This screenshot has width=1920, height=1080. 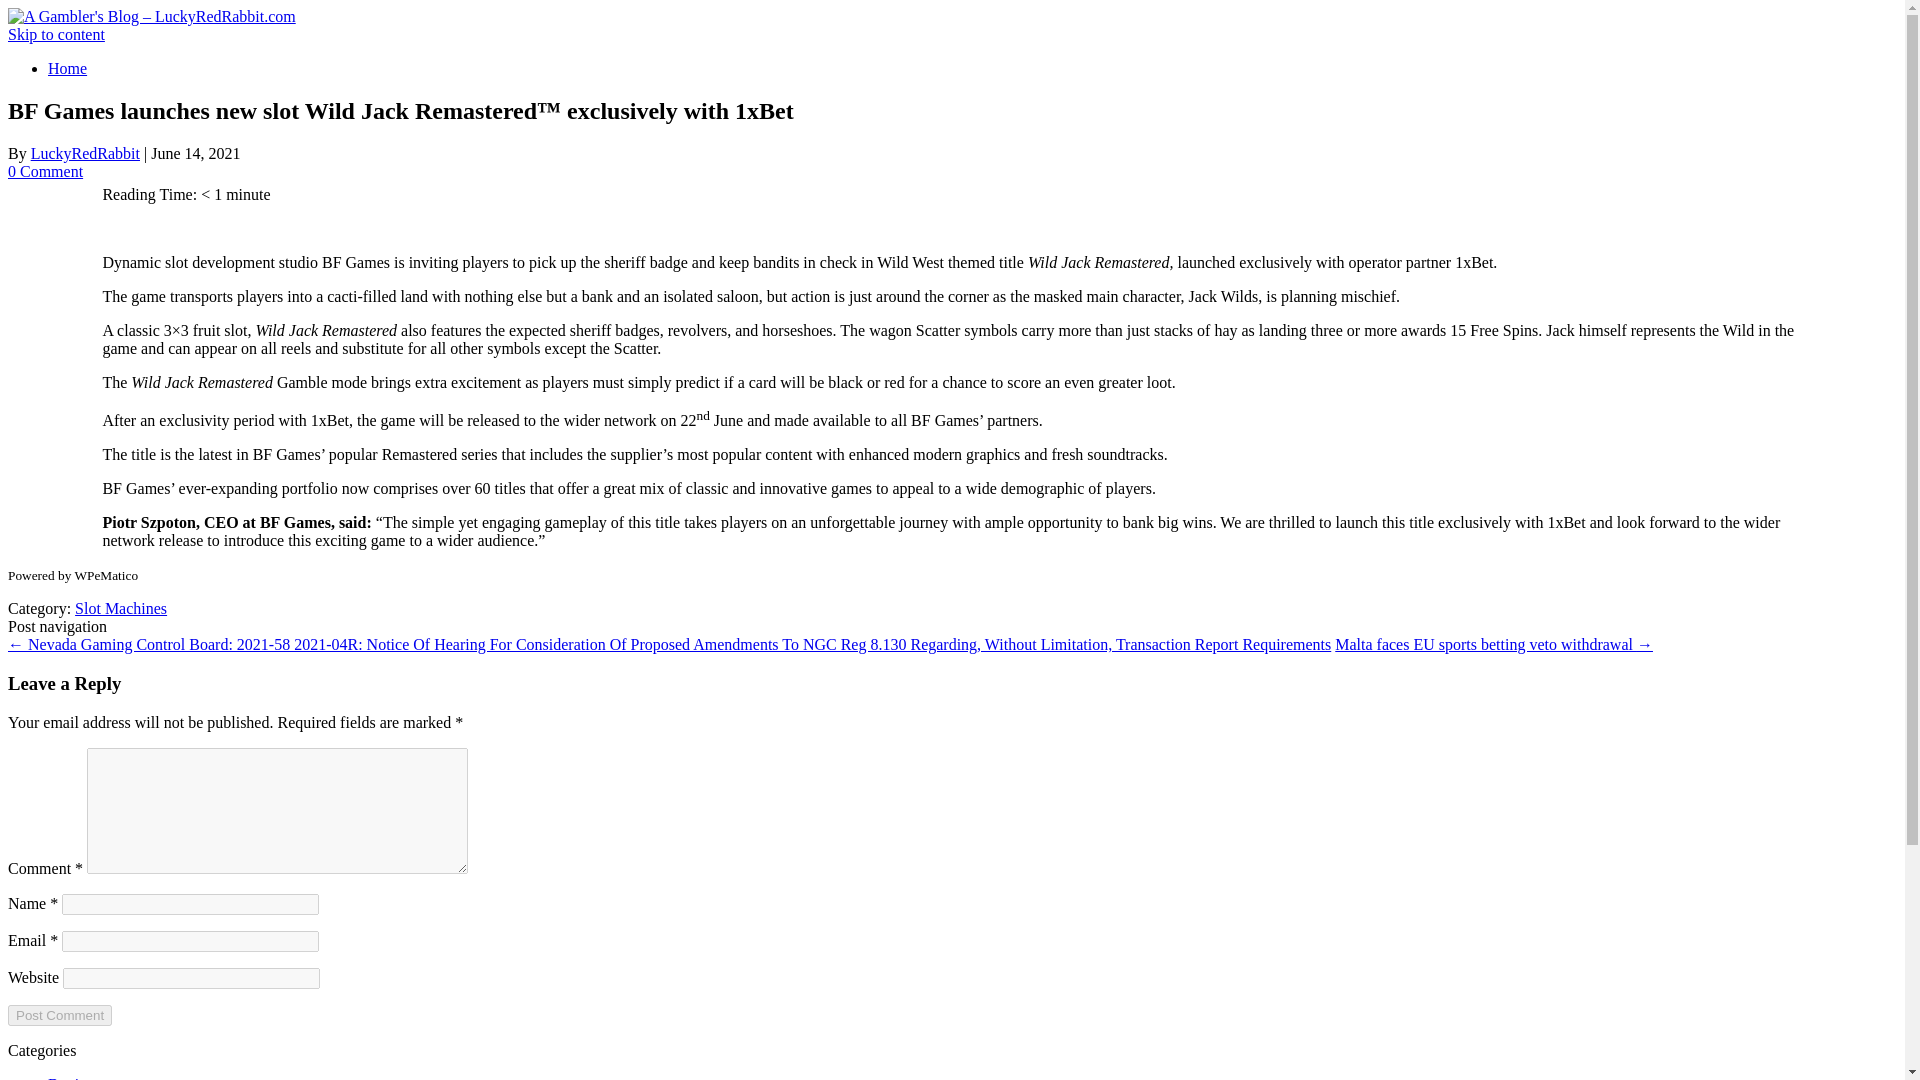 I want to click on Post Comment, so click(x=59, y=1016).